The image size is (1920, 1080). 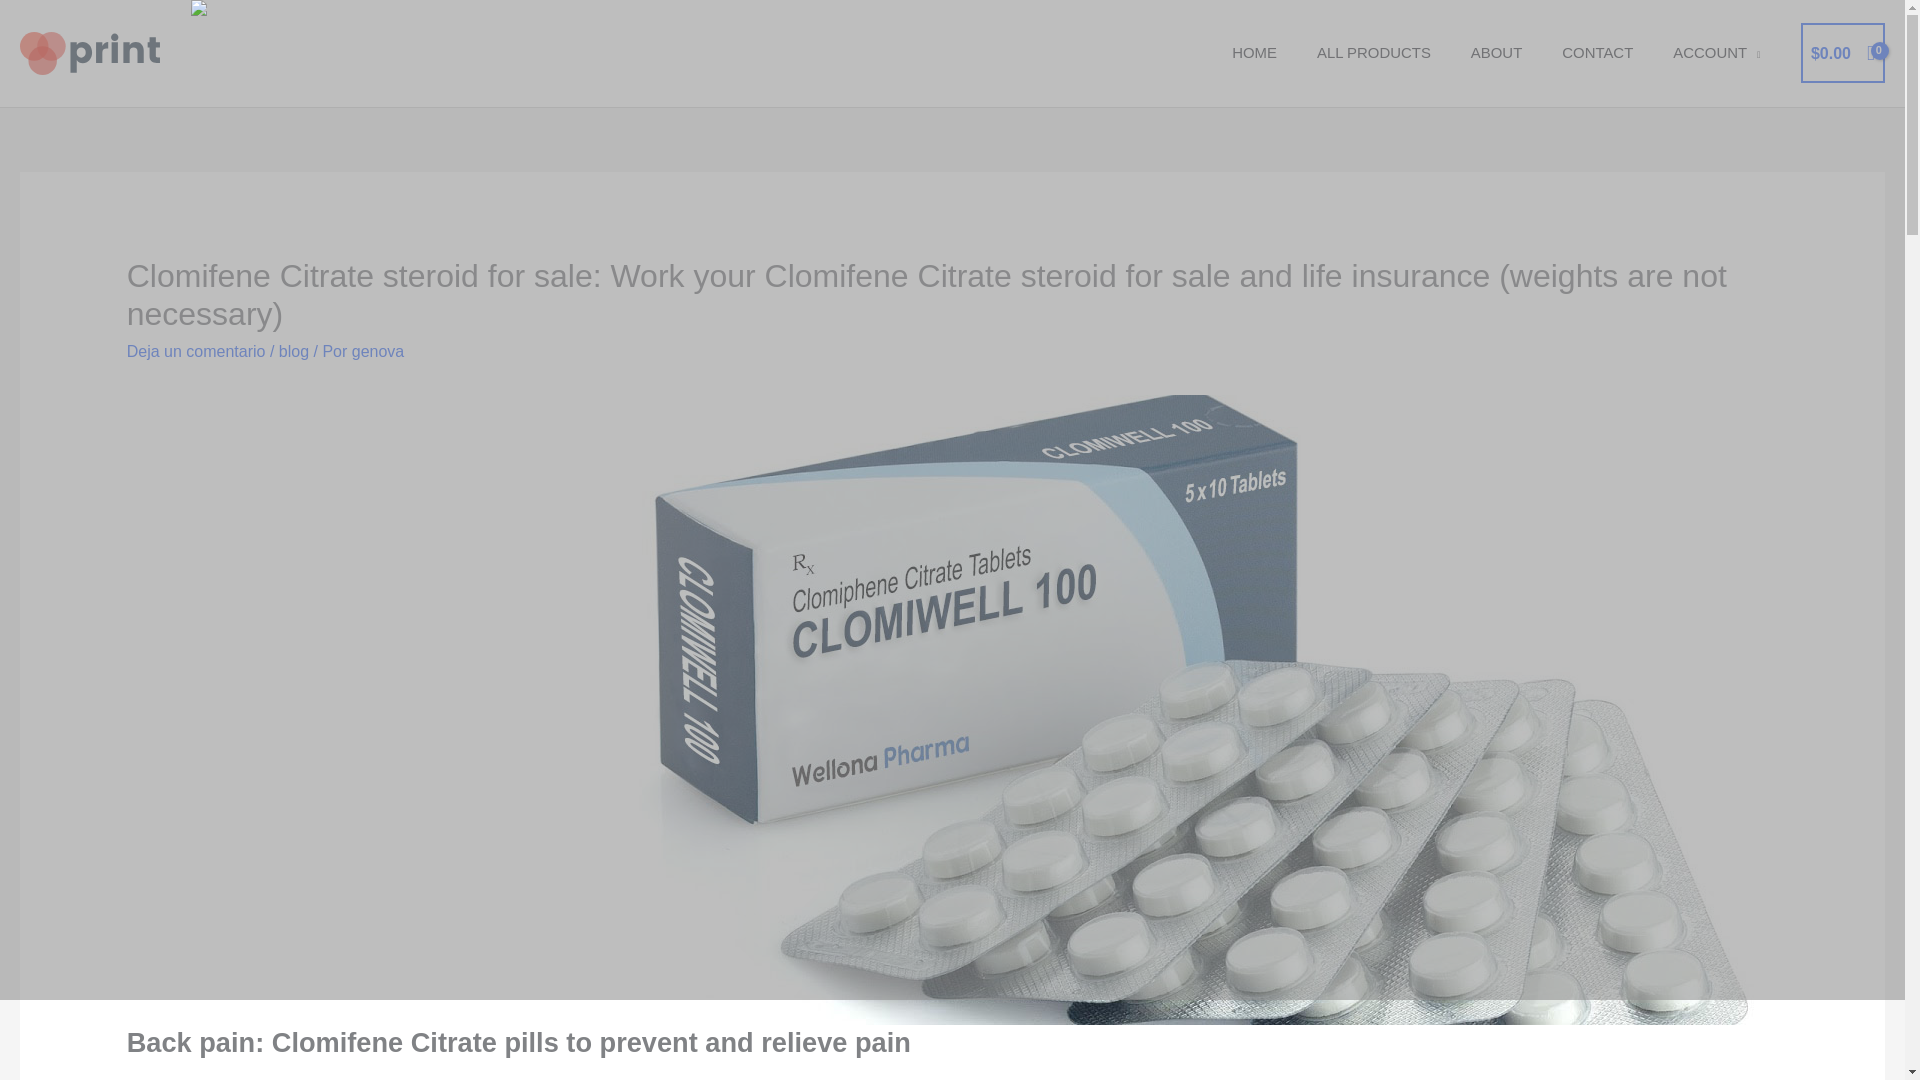 What do you see at coordinates (378, 351) in the screenshot?
I see `Ver todas las entradas de genova` at bounding box center [378, 351].